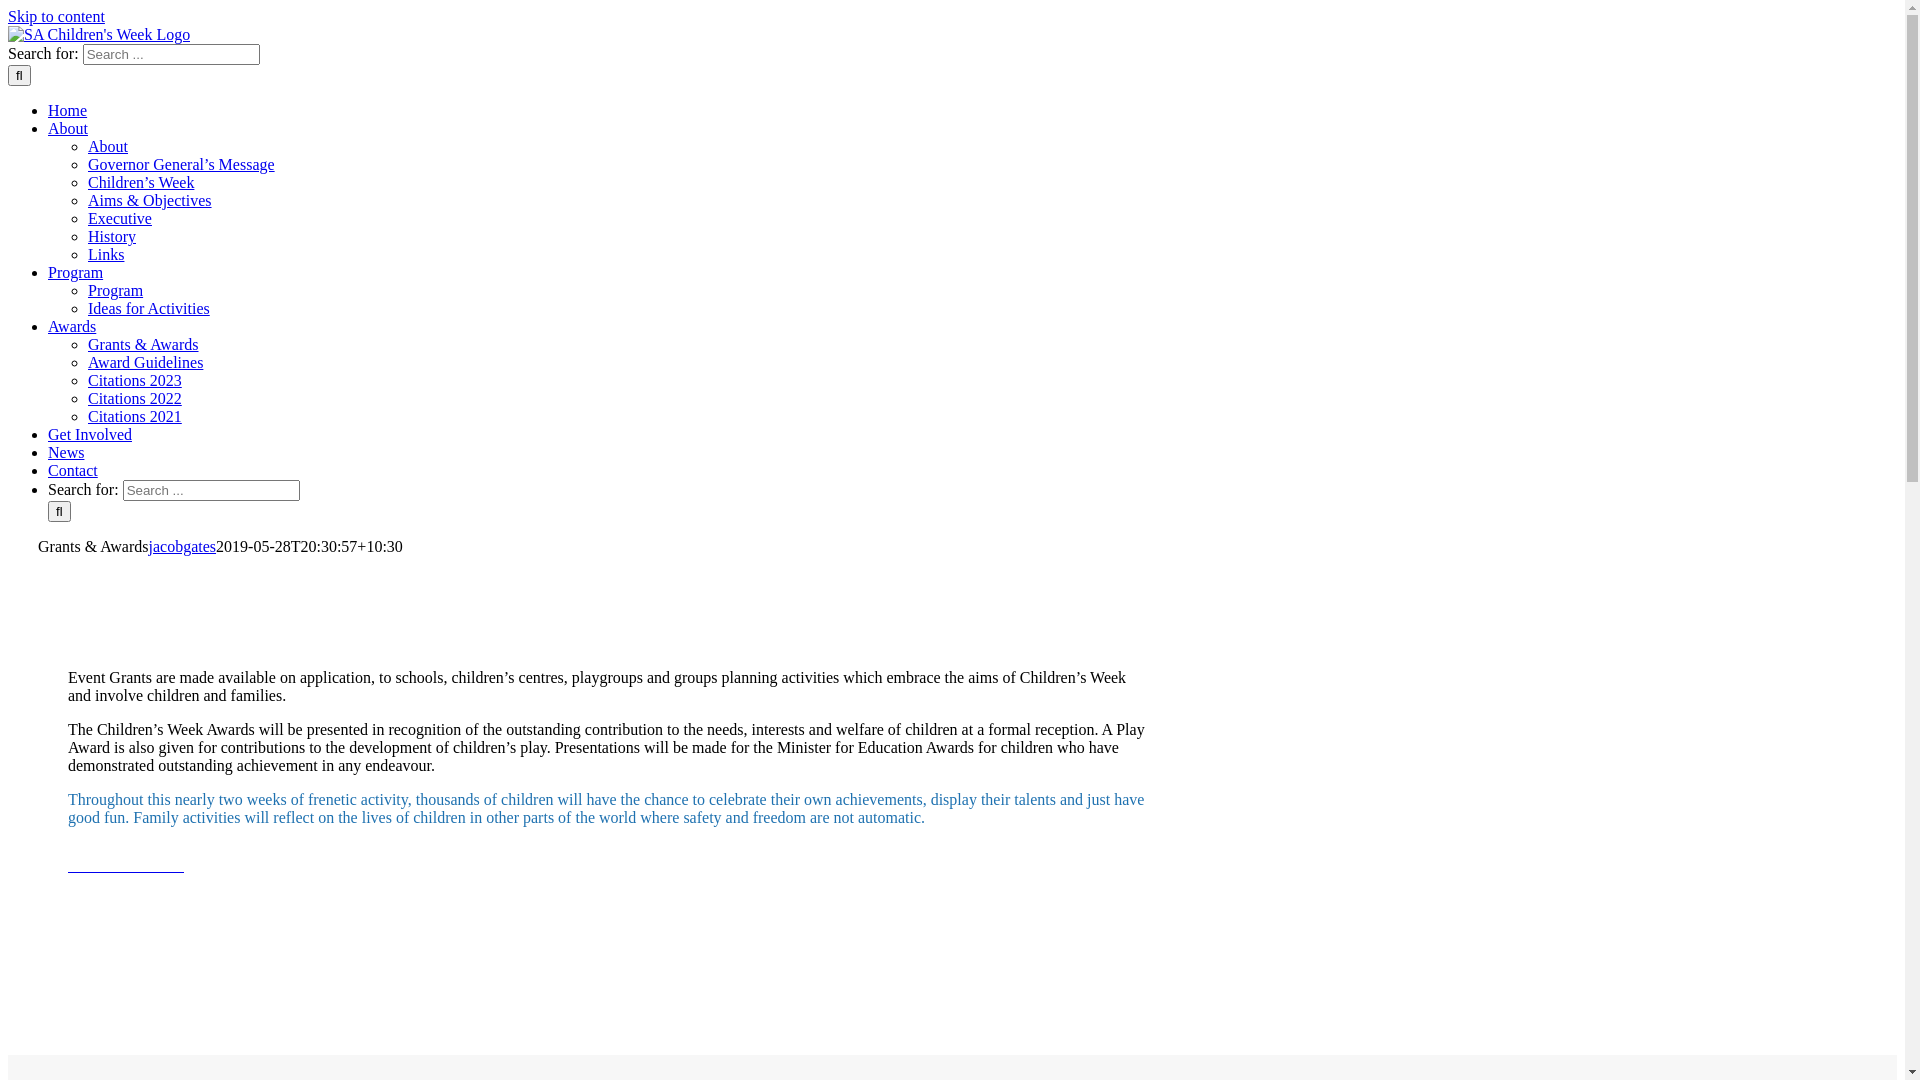  Describe the element at coordinates (126, 866) in the screenshot. I see `GET INVOLVED` at that location.